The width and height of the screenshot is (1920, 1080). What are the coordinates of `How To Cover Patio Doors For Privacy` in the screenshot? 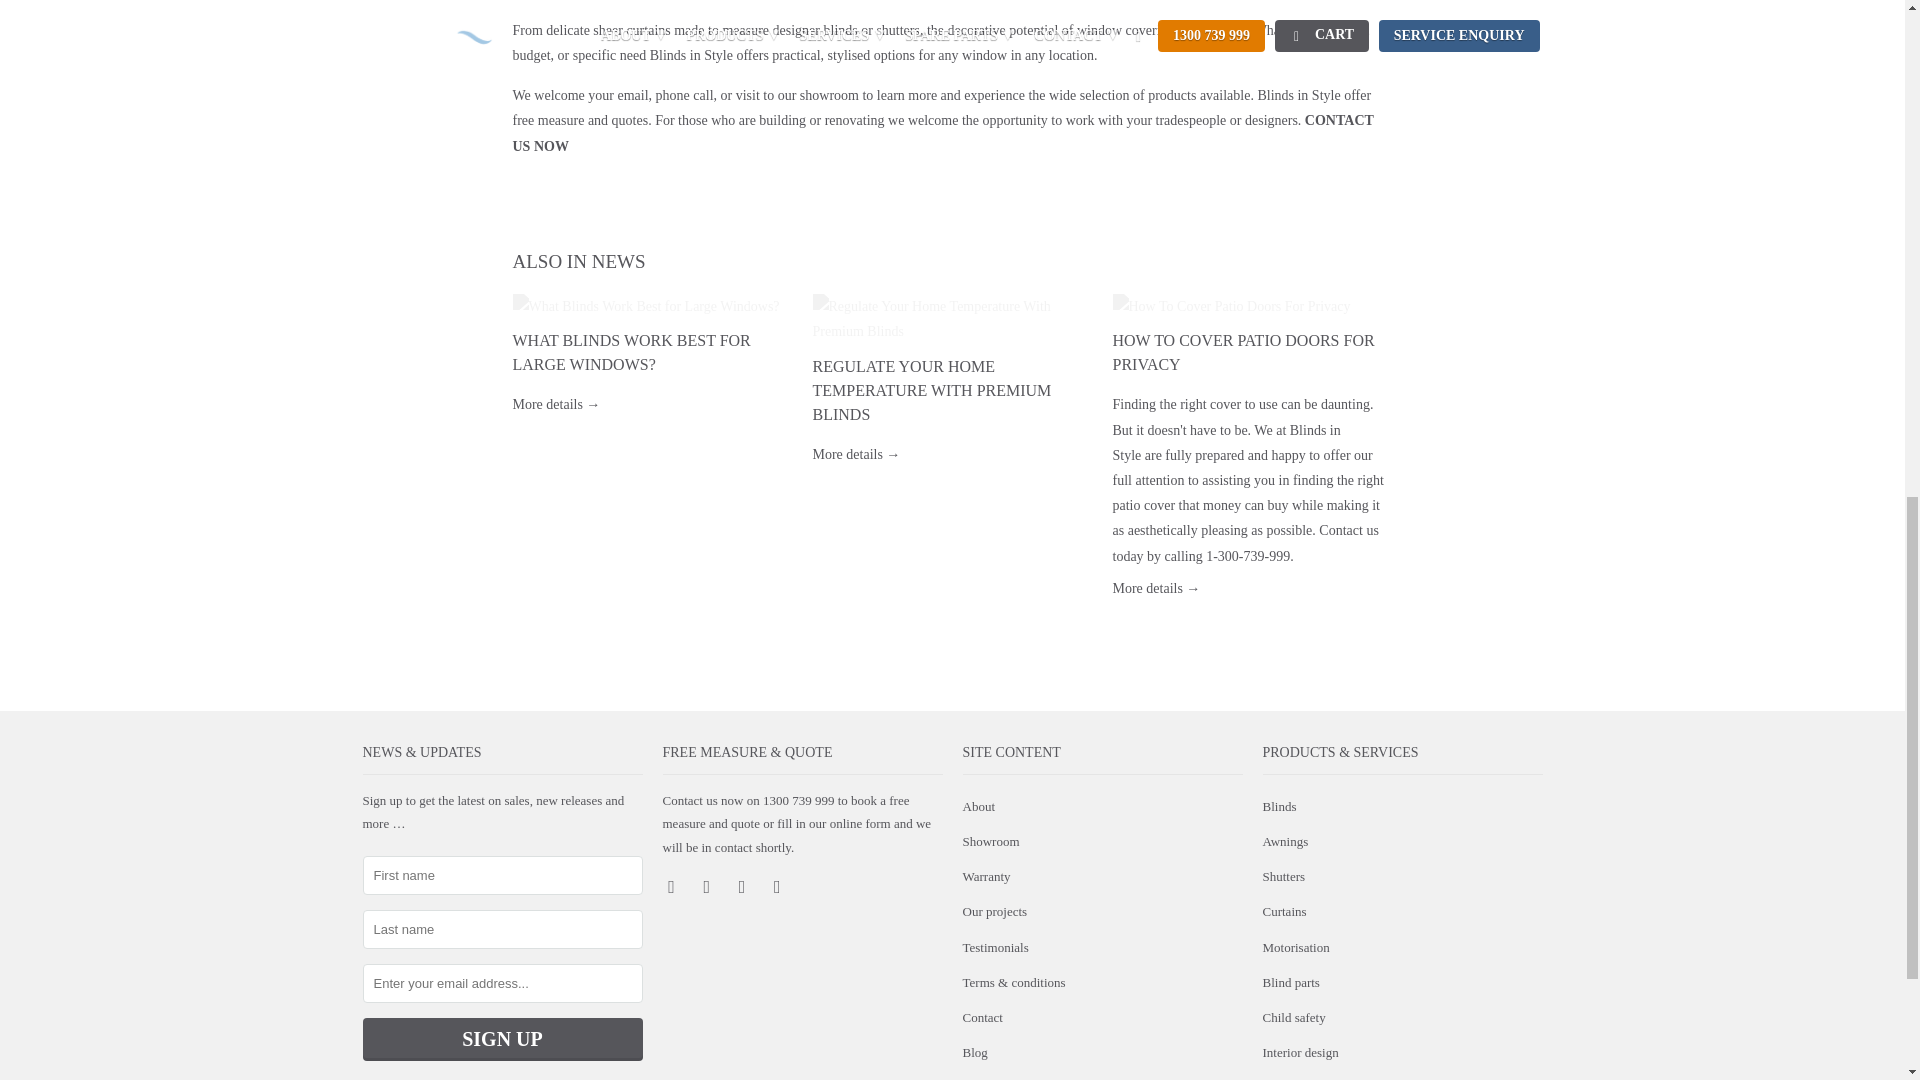 It's located at (1156, 588).